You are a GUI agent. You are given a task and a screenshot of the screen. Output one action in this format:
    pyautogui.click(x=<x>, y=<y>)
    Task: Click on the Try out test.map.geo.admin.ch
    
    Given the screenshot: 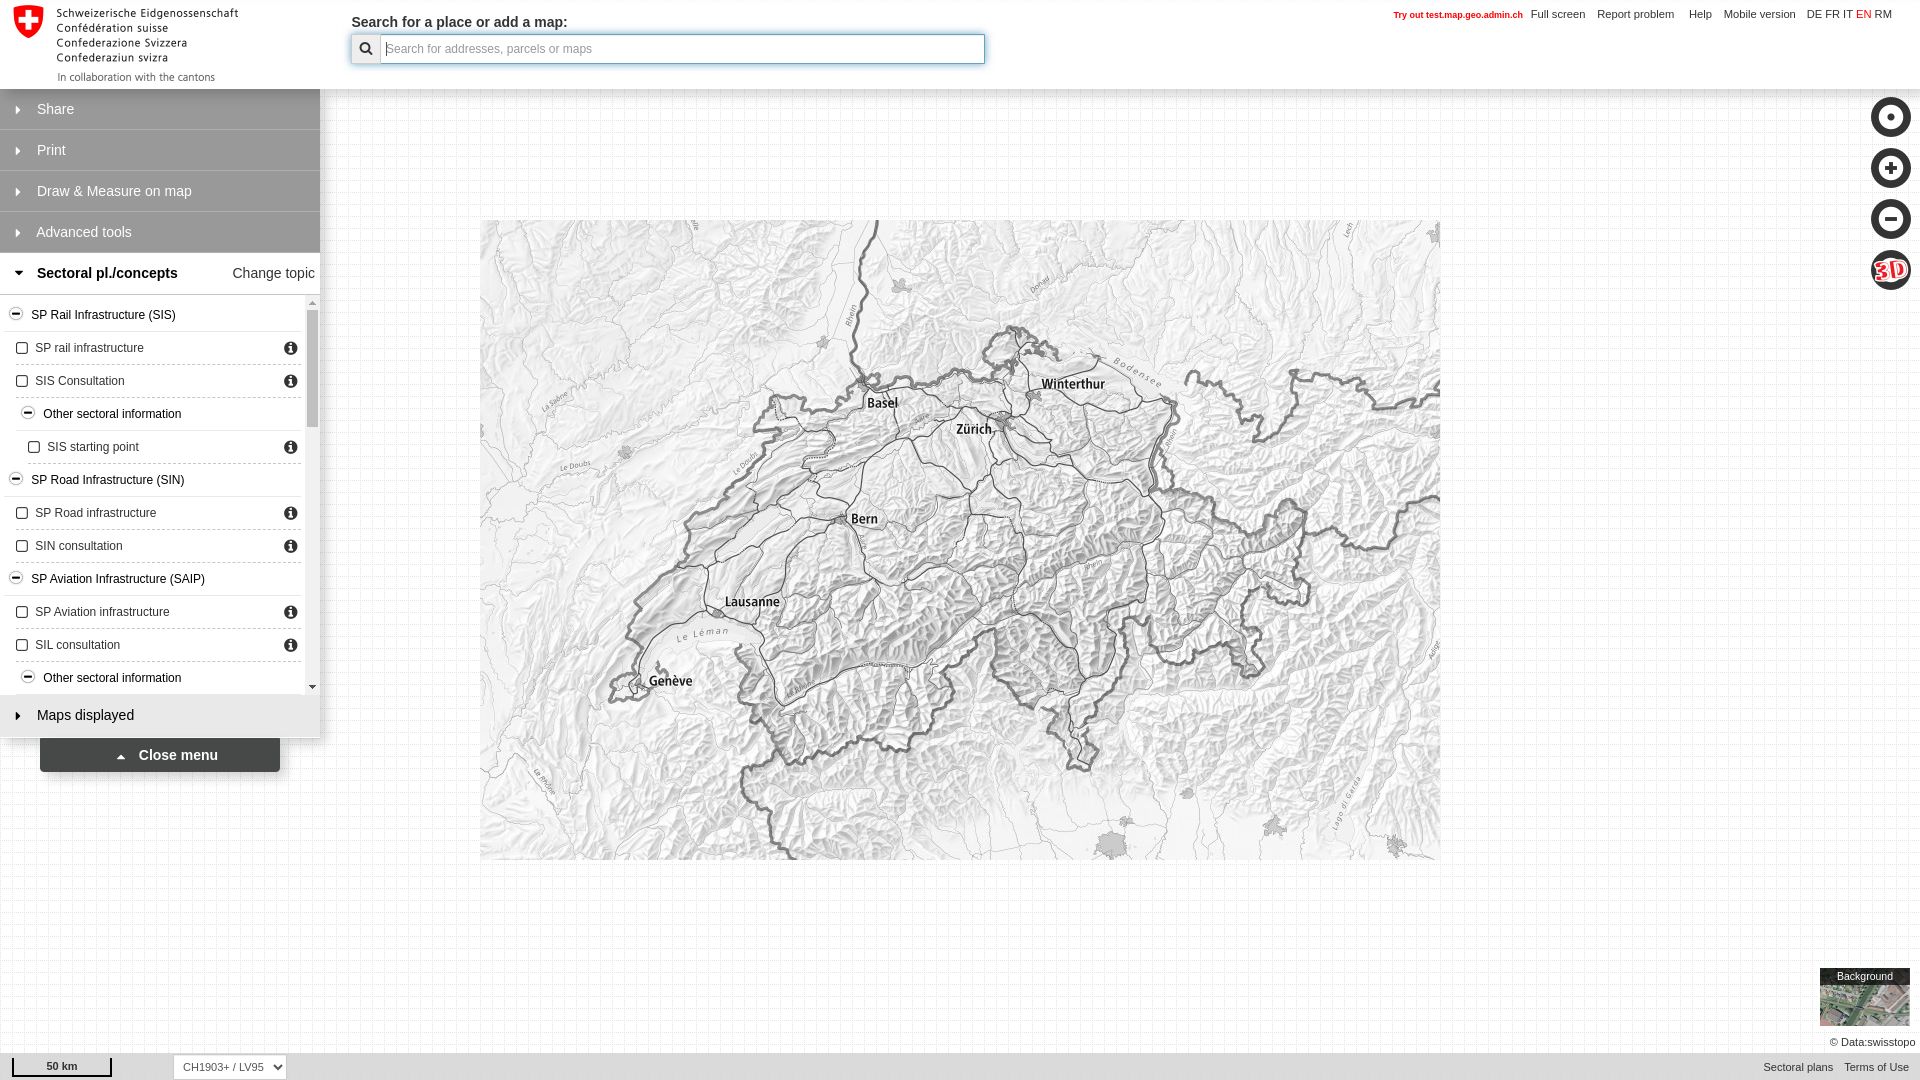 What is the action you would take?
    pyautogui.click(x=1458, y=14)
    